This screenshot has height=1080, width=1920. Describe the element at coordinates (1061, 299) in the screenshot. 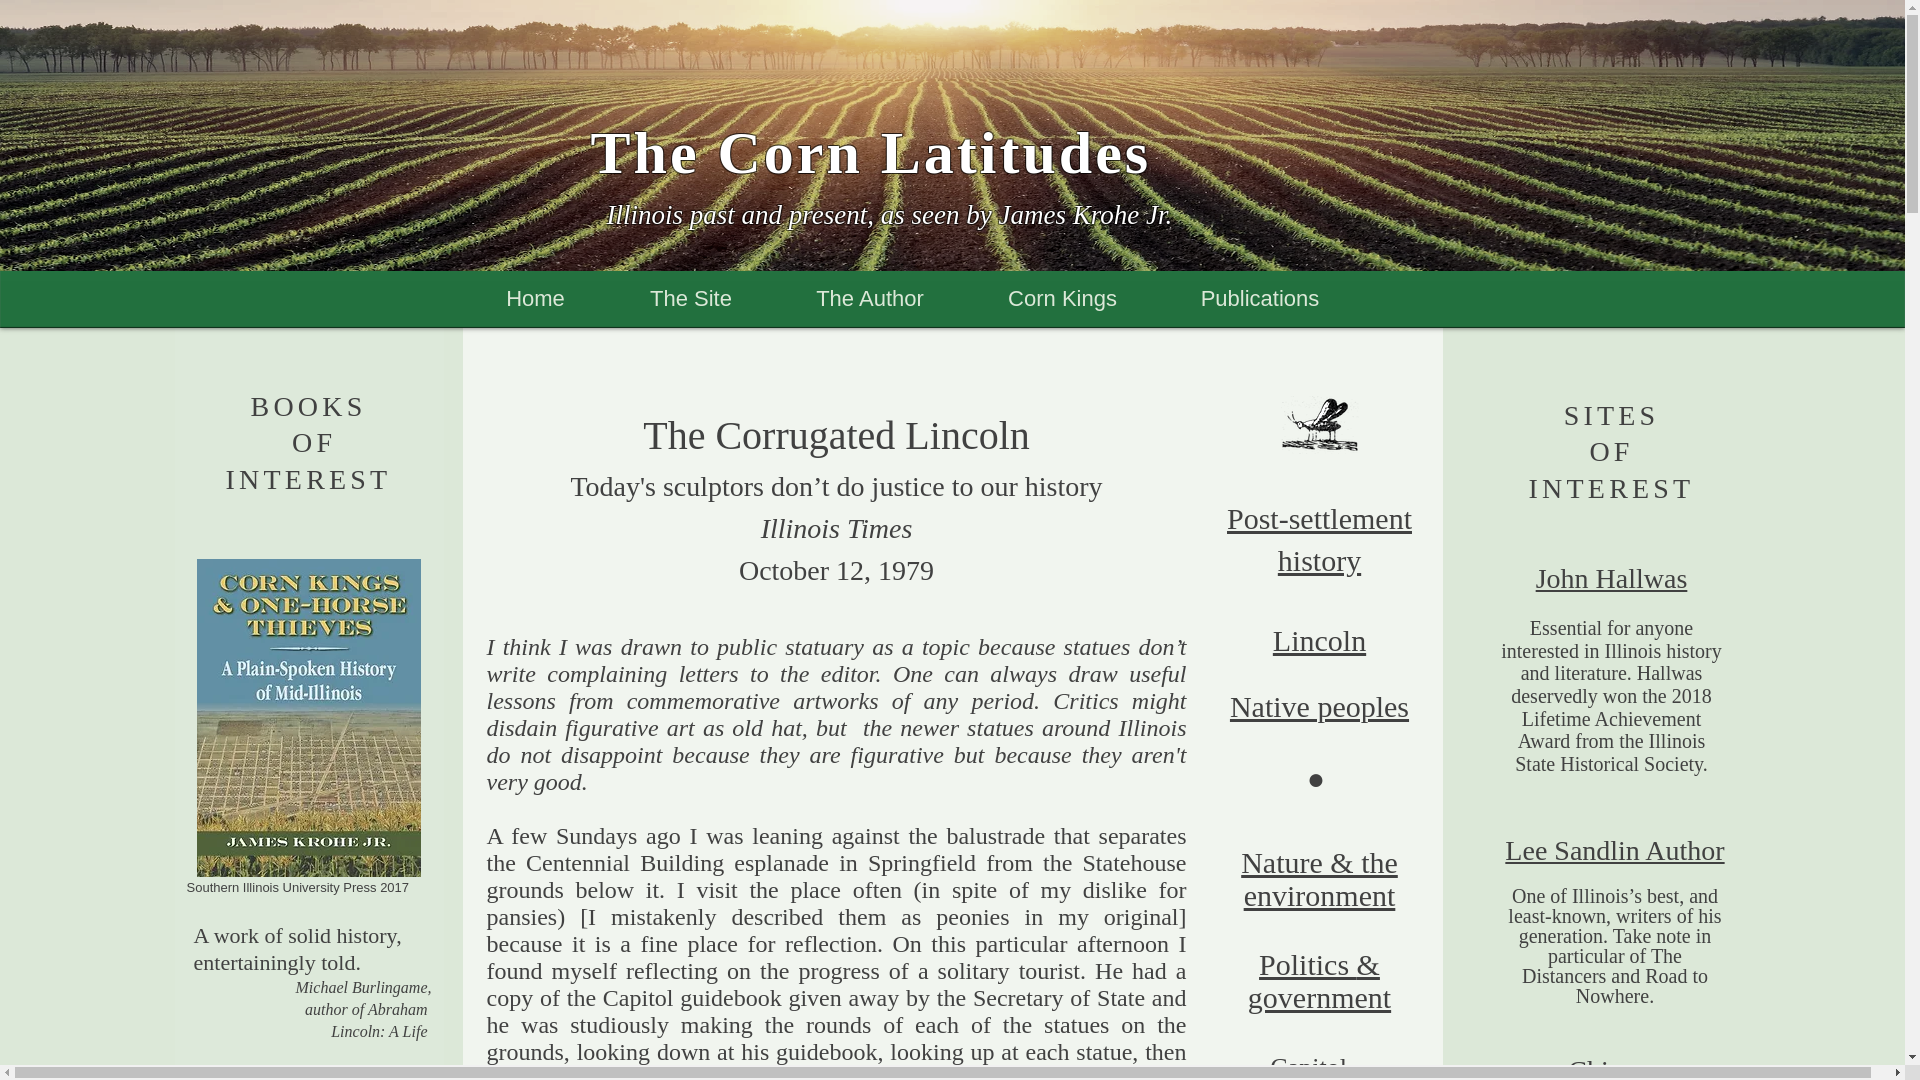

I see `Corn Kings` at that location.